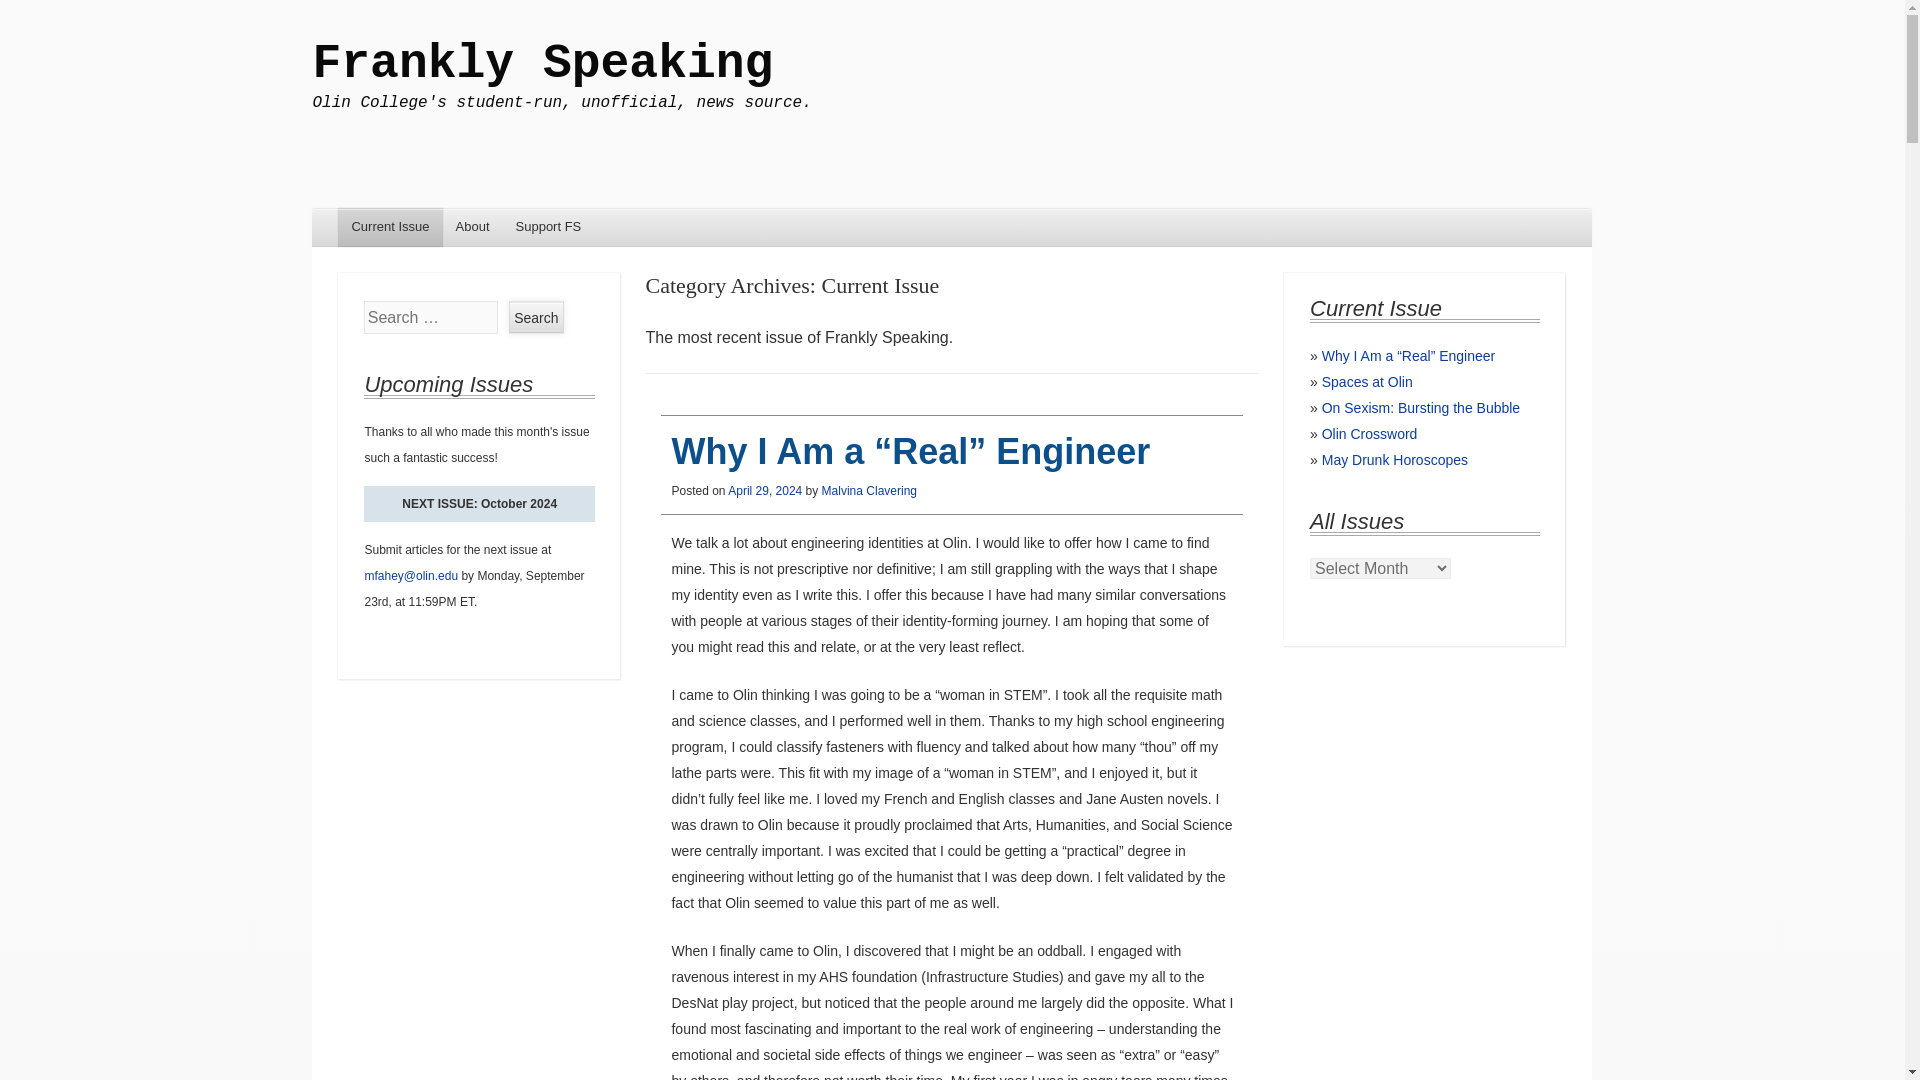 Image resolution: width=1920 pixels, height=1080 pixels. What do you see at coordinates (1421, 407) in the screenshot?
I see `On Sexism: Bursting the Bubble` at bounding box center [1421, 407].